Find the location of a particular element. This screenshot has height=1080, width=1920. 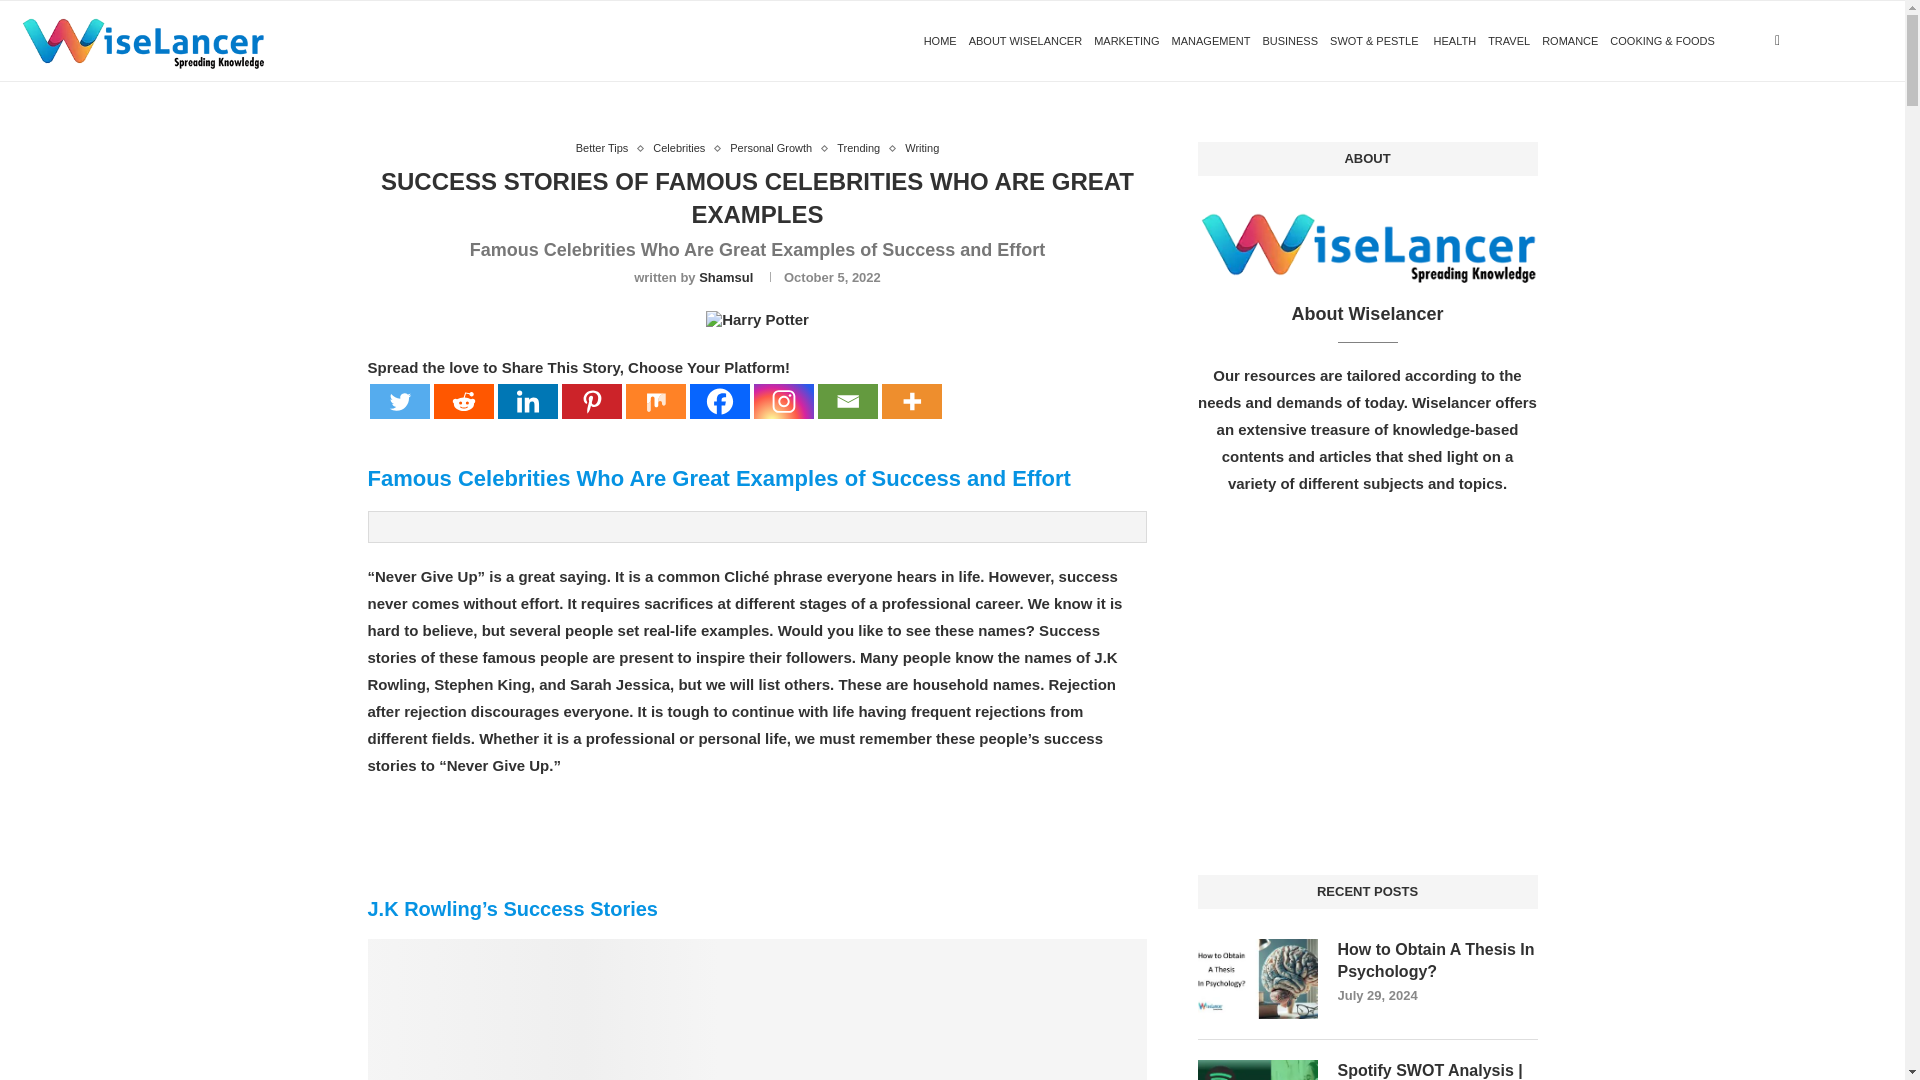

More is located at coordinates (912, 402).